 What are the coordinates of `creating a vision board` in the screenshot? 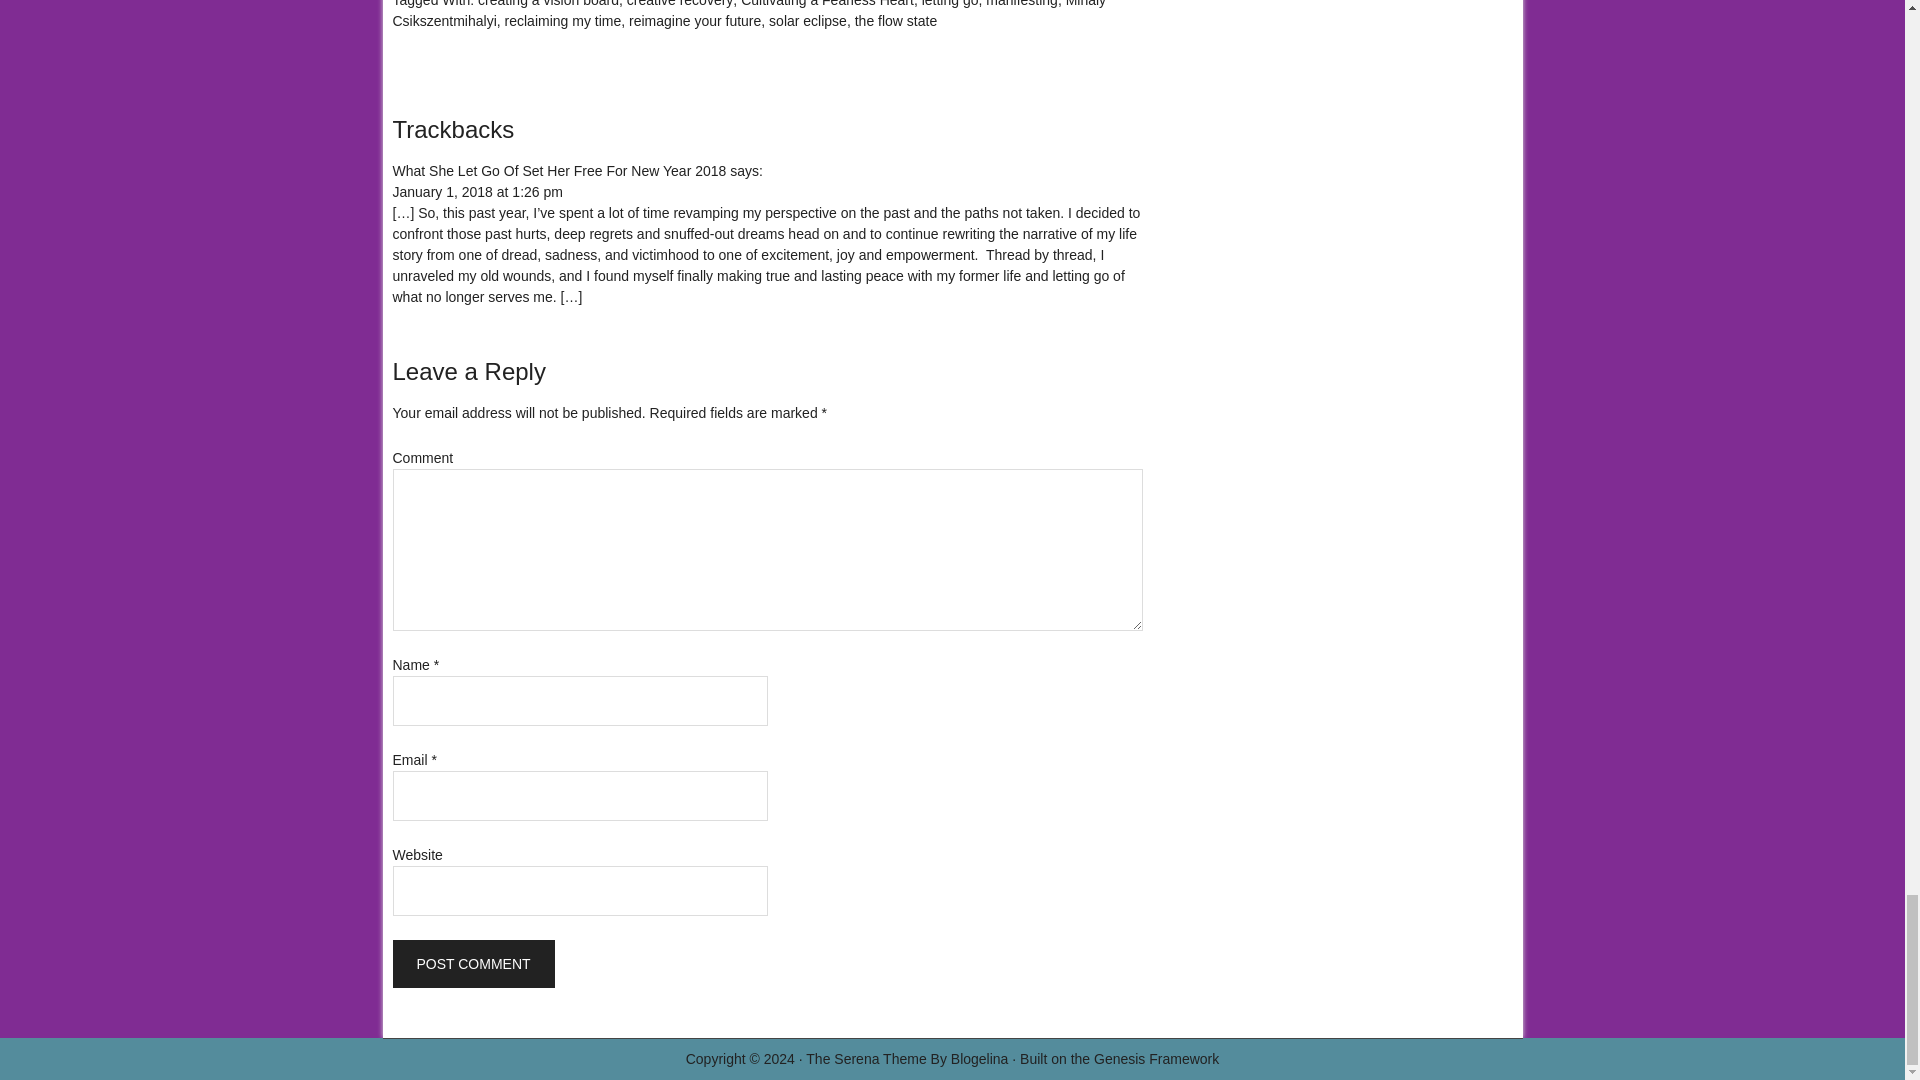 It's located at (548, 4).